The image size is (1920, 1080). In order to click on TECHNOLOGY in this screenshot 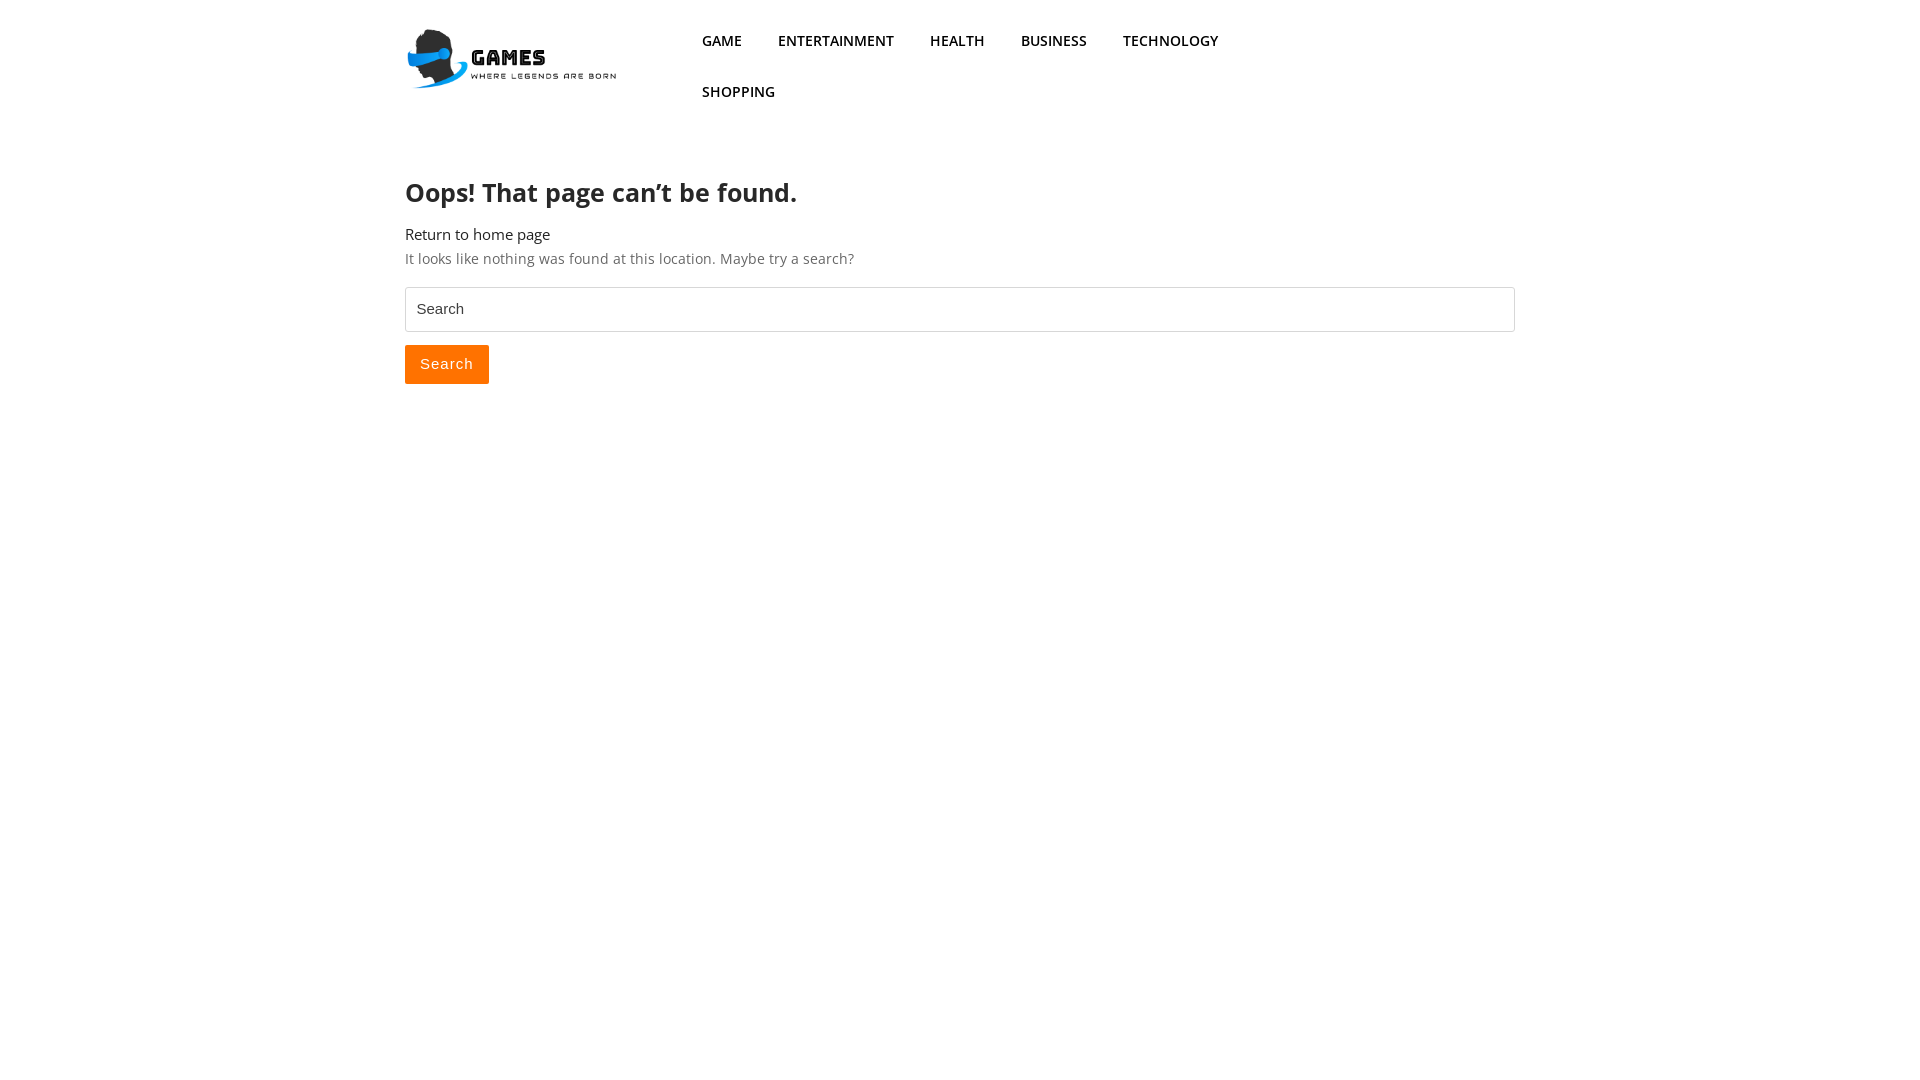, I will do `click(1174, 40)`.